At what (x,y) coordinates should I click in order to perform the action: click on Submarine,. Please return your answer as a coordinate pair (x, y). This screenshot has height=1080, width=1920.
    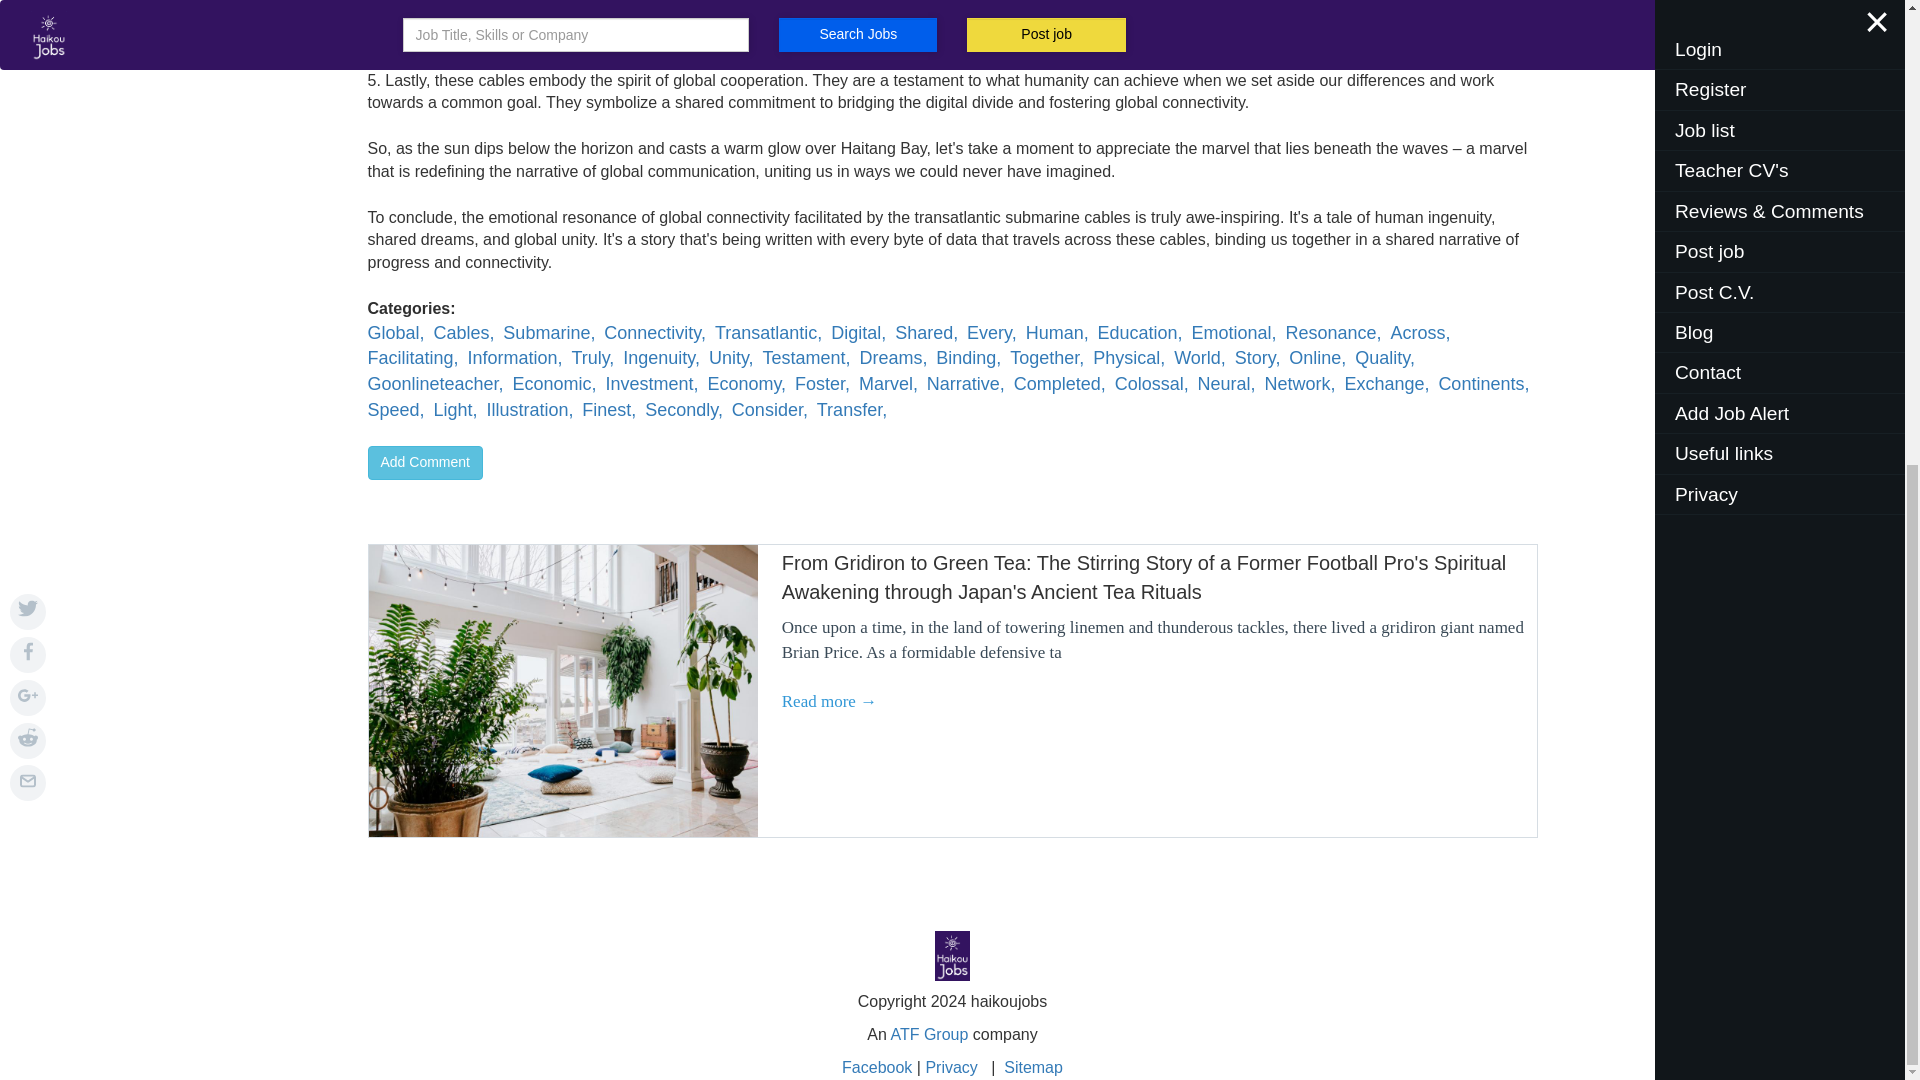
    Looking at the image, I should click on (549, 332).